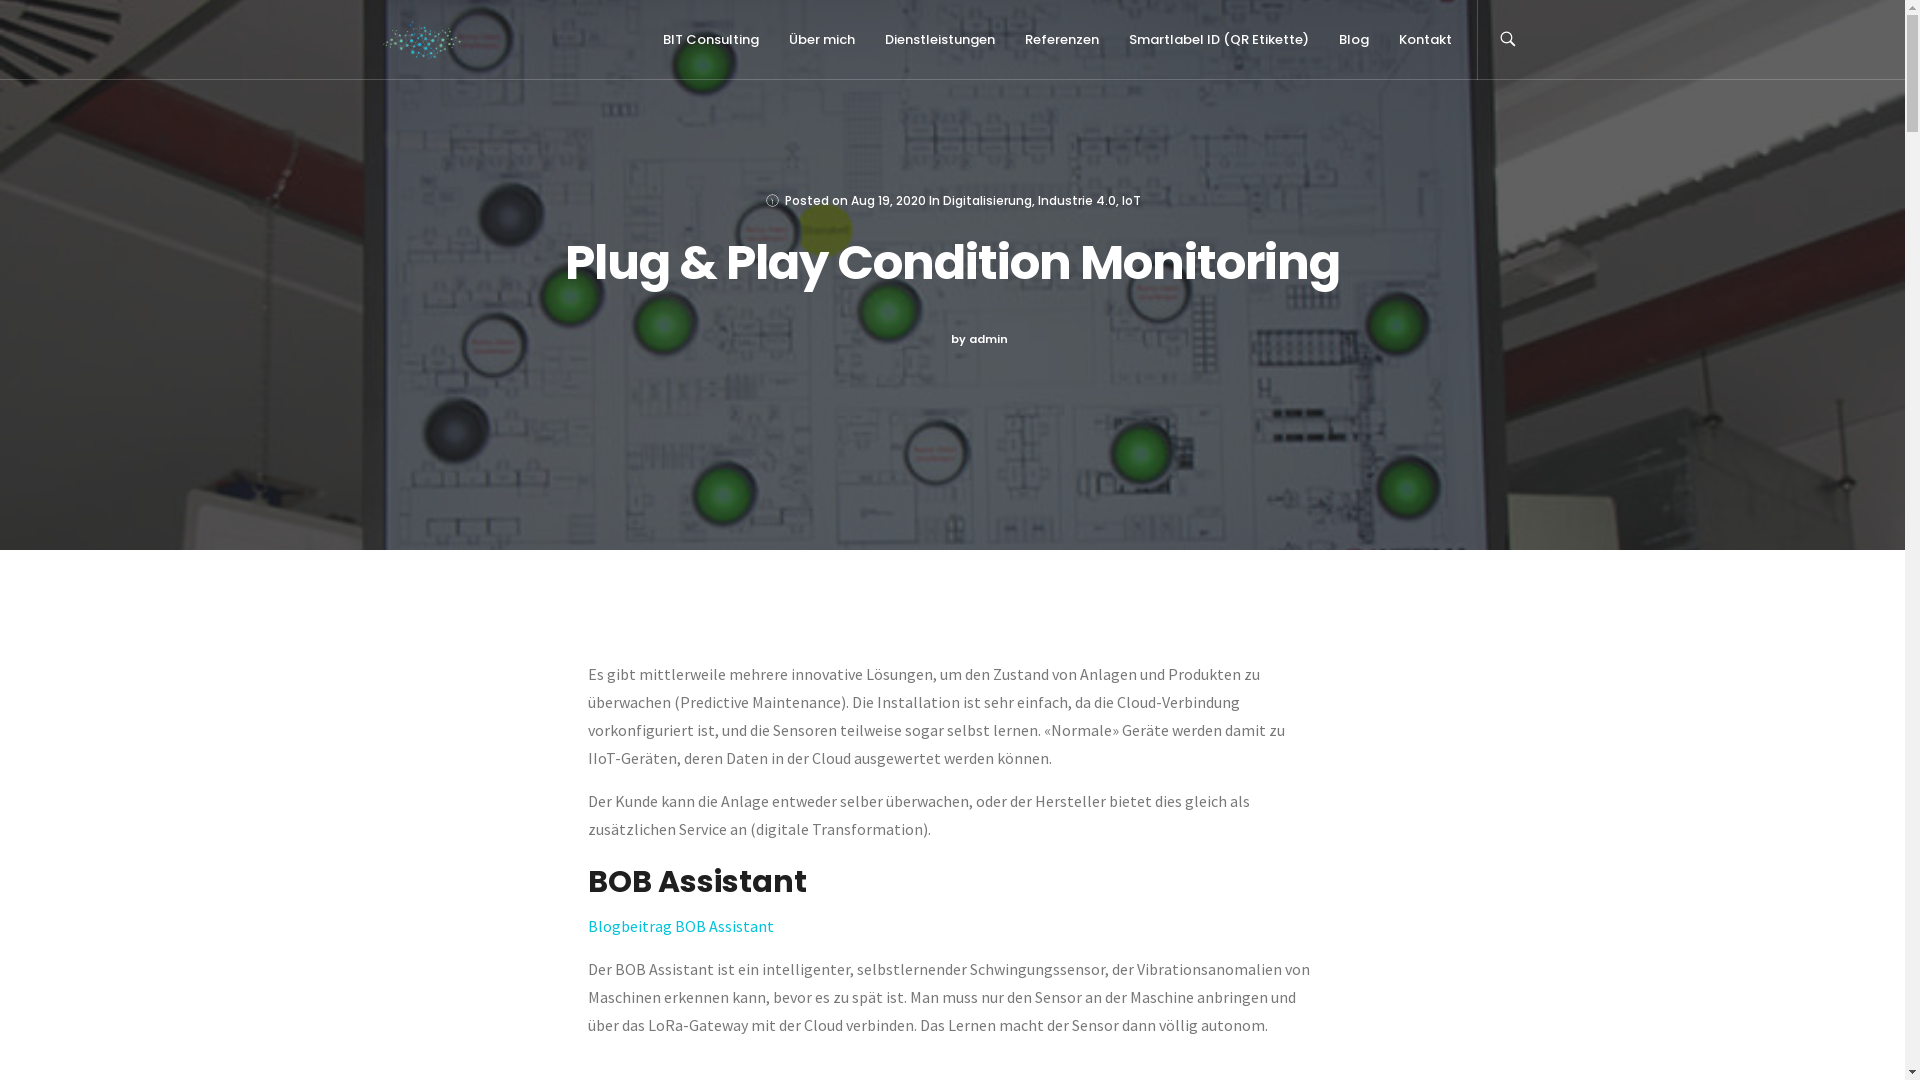 This screenshot has height=1080, width=1920. Describe the element at coordinates (466, 750) in the screenshot. I see `Smartlabel ID (QR Etikette)` at that location.